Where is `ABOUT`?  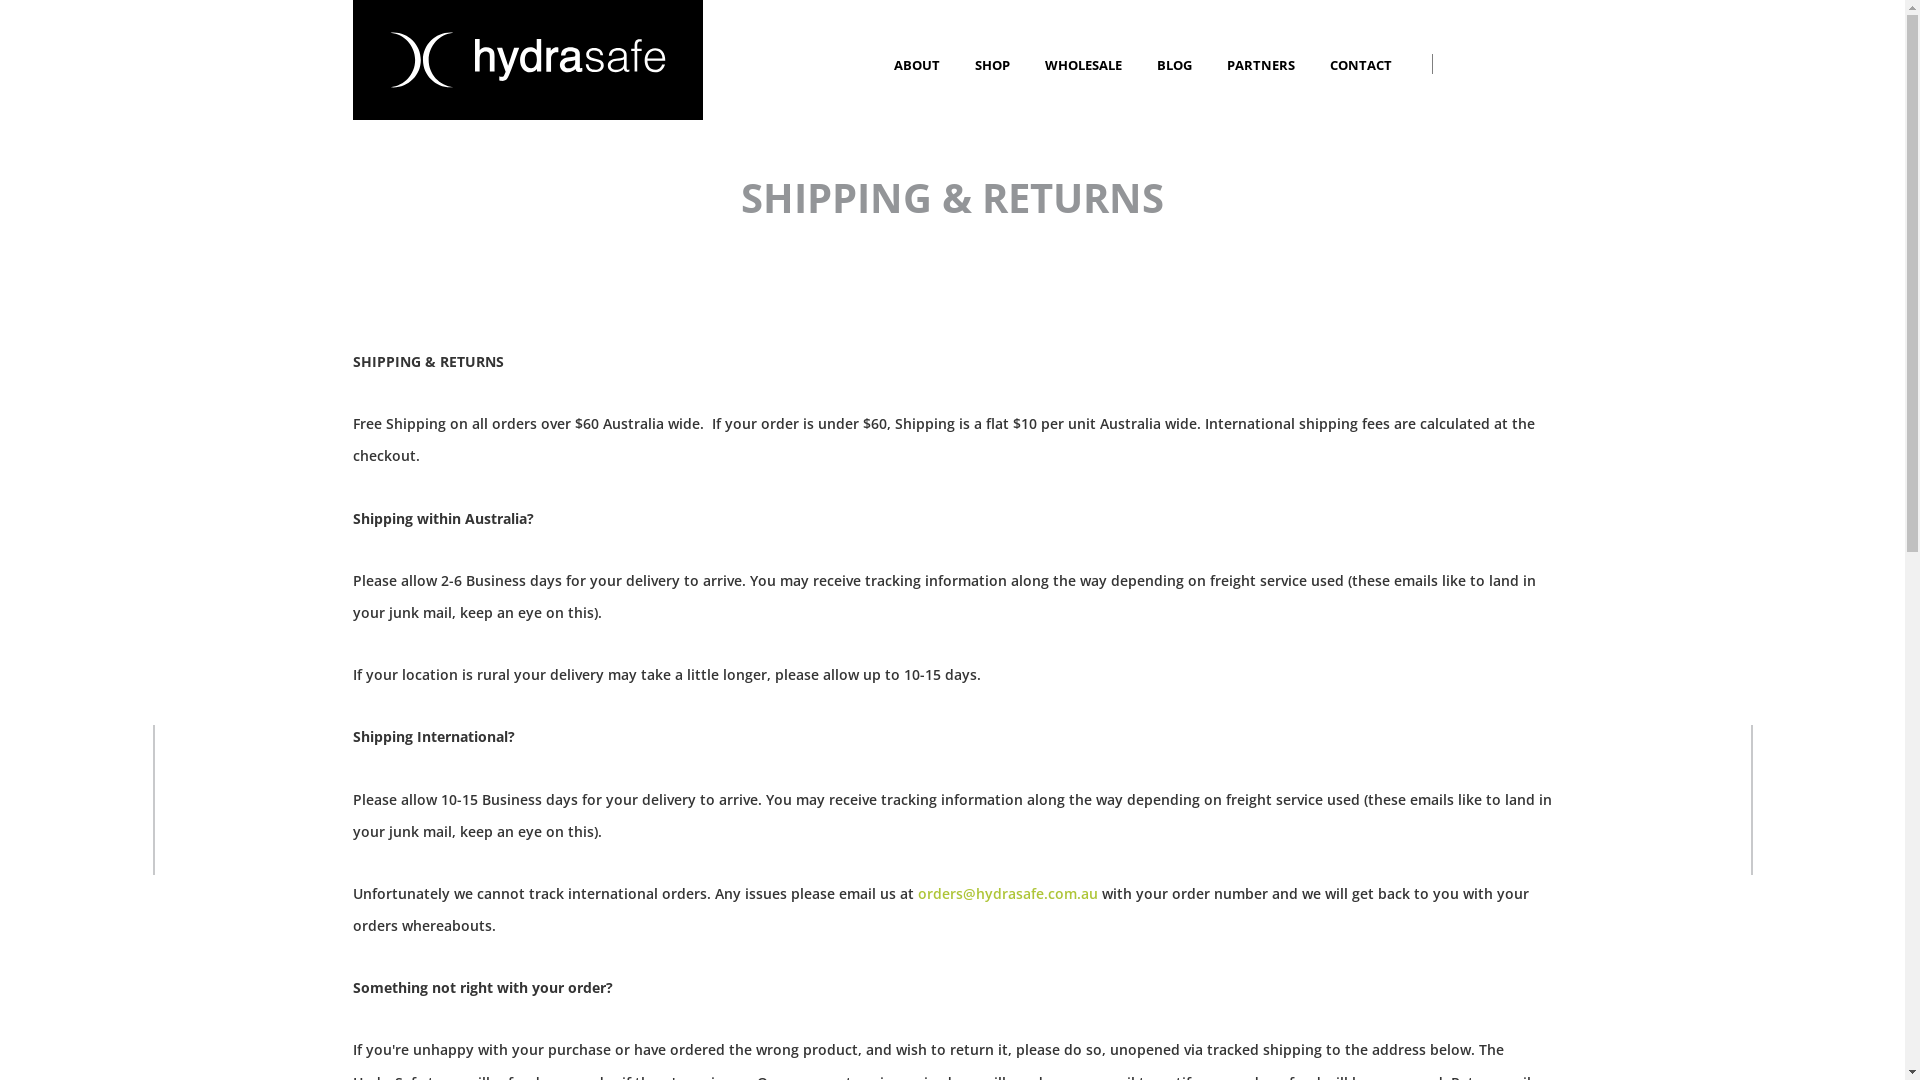 ABOUT is located at coordinates (920, 65).